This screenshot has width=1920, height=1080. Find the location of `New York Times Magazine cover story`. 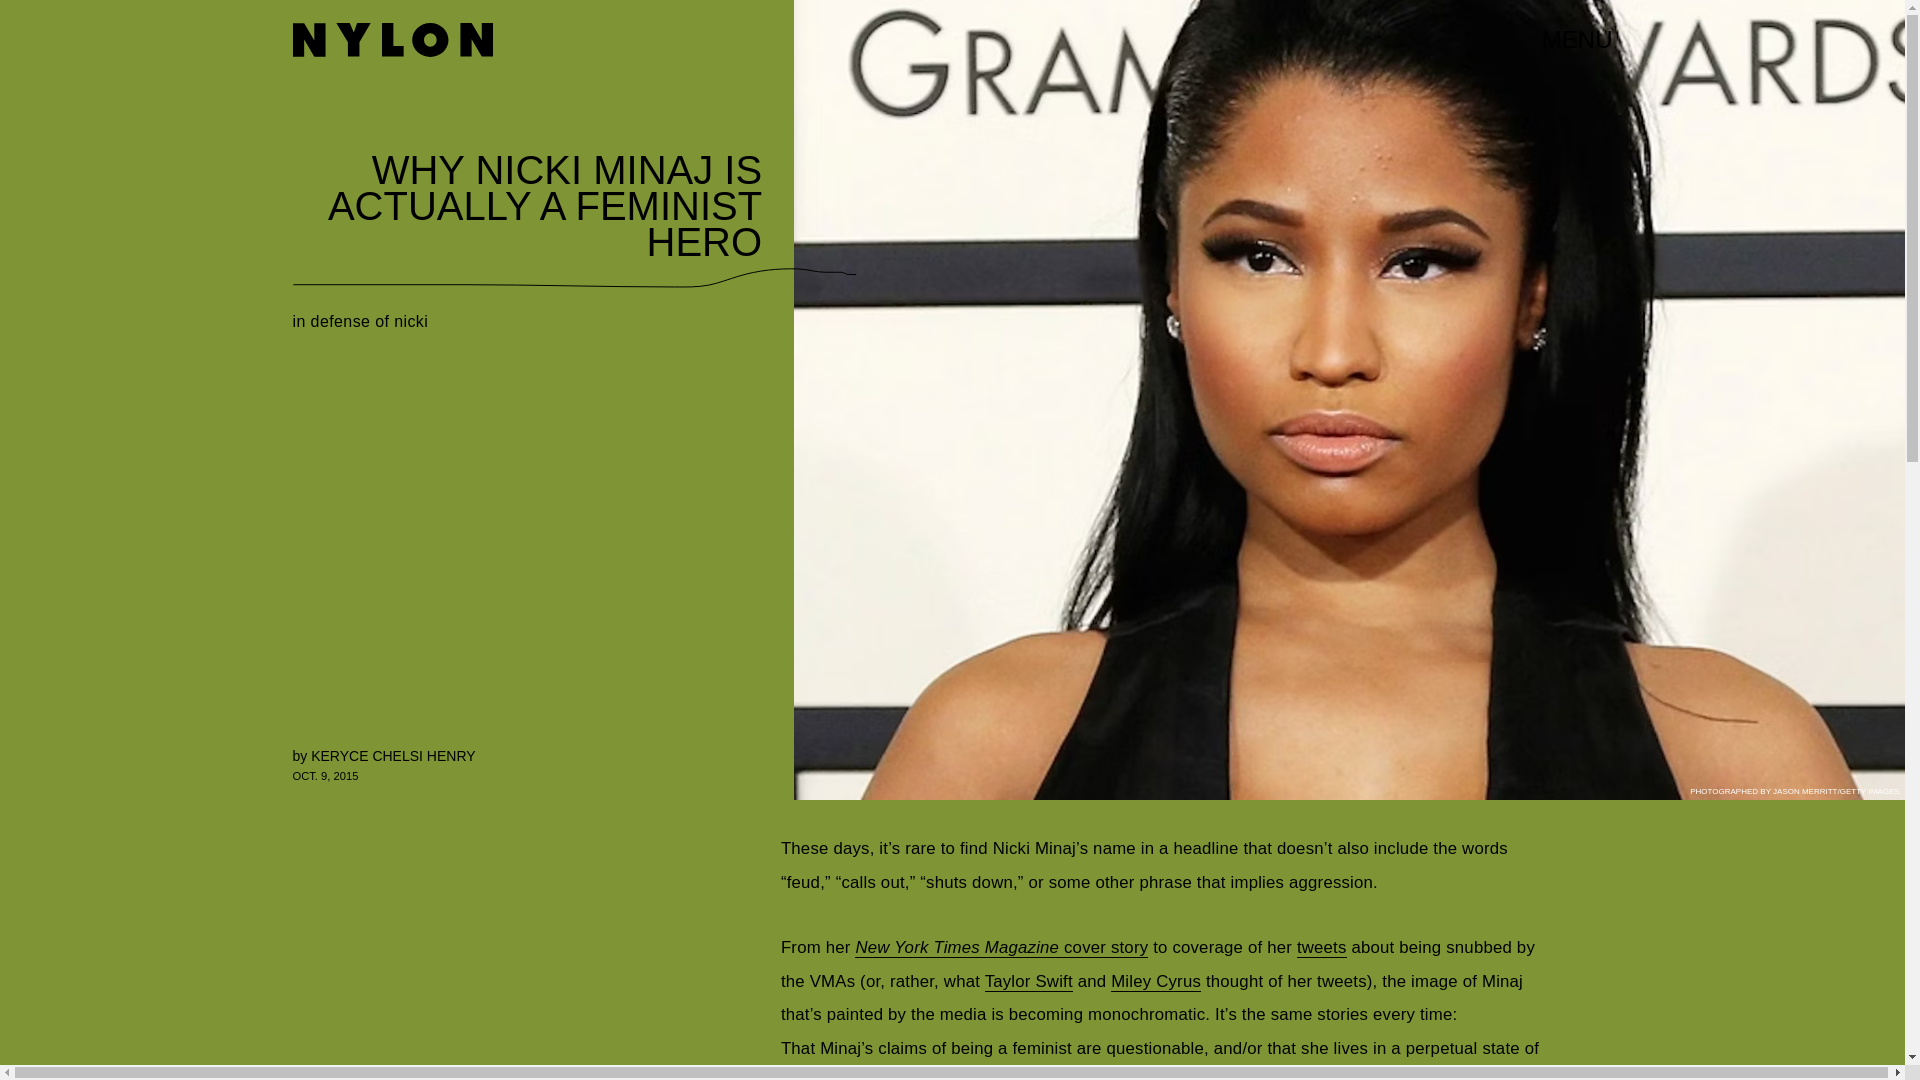

New York Times Magazine cover story is located at coordinates (1001, 948).